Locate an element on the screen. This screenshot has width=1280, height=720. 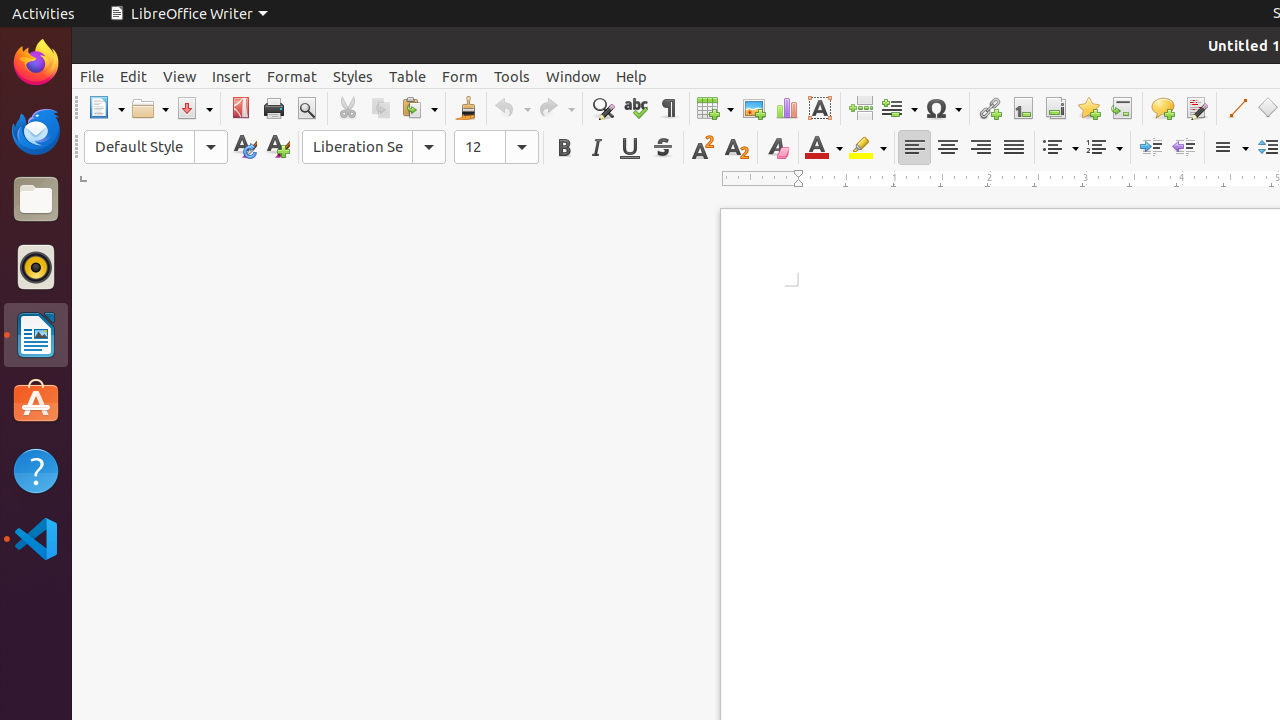
PDF is located at coordinates (240, 108).